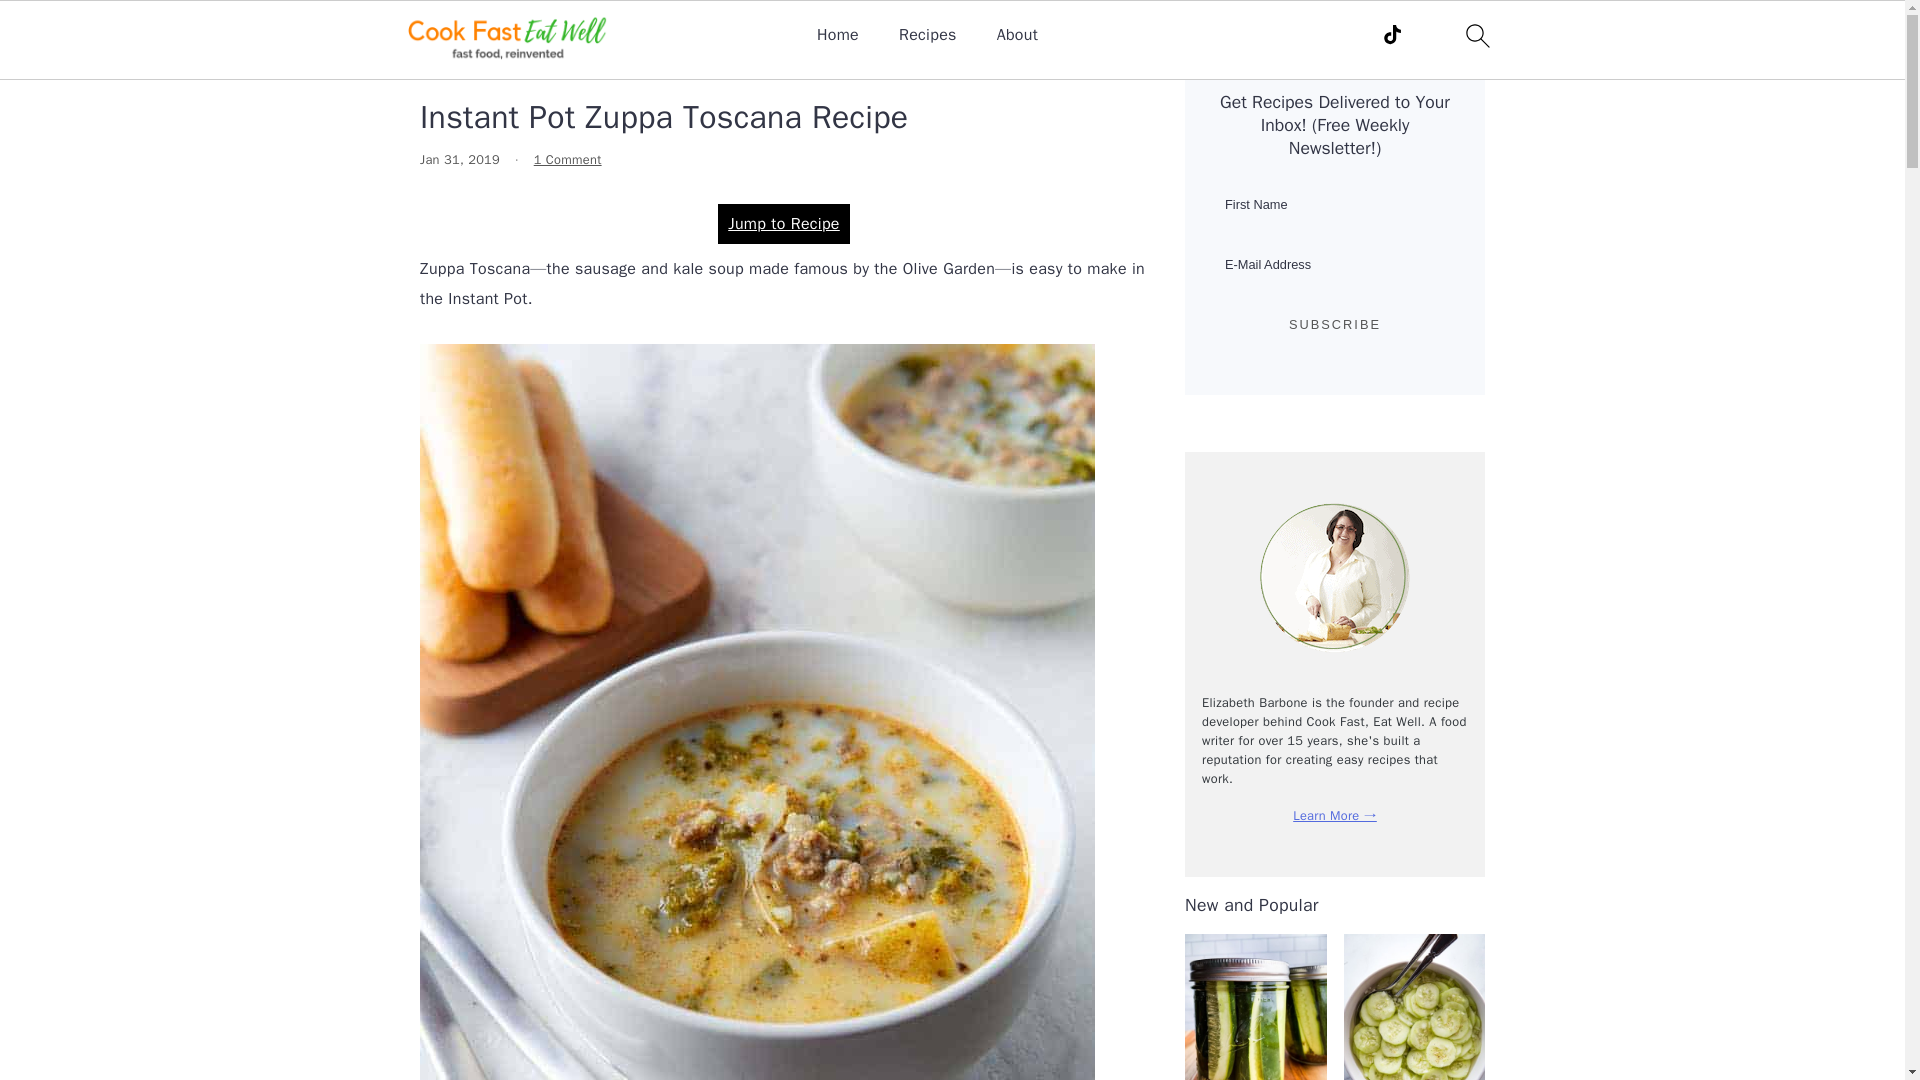 The width and height of the screenshot is (1920, 1080). Describe the element at coordinates (927, 35) in the screenshot. I see `Recipes` at that location.